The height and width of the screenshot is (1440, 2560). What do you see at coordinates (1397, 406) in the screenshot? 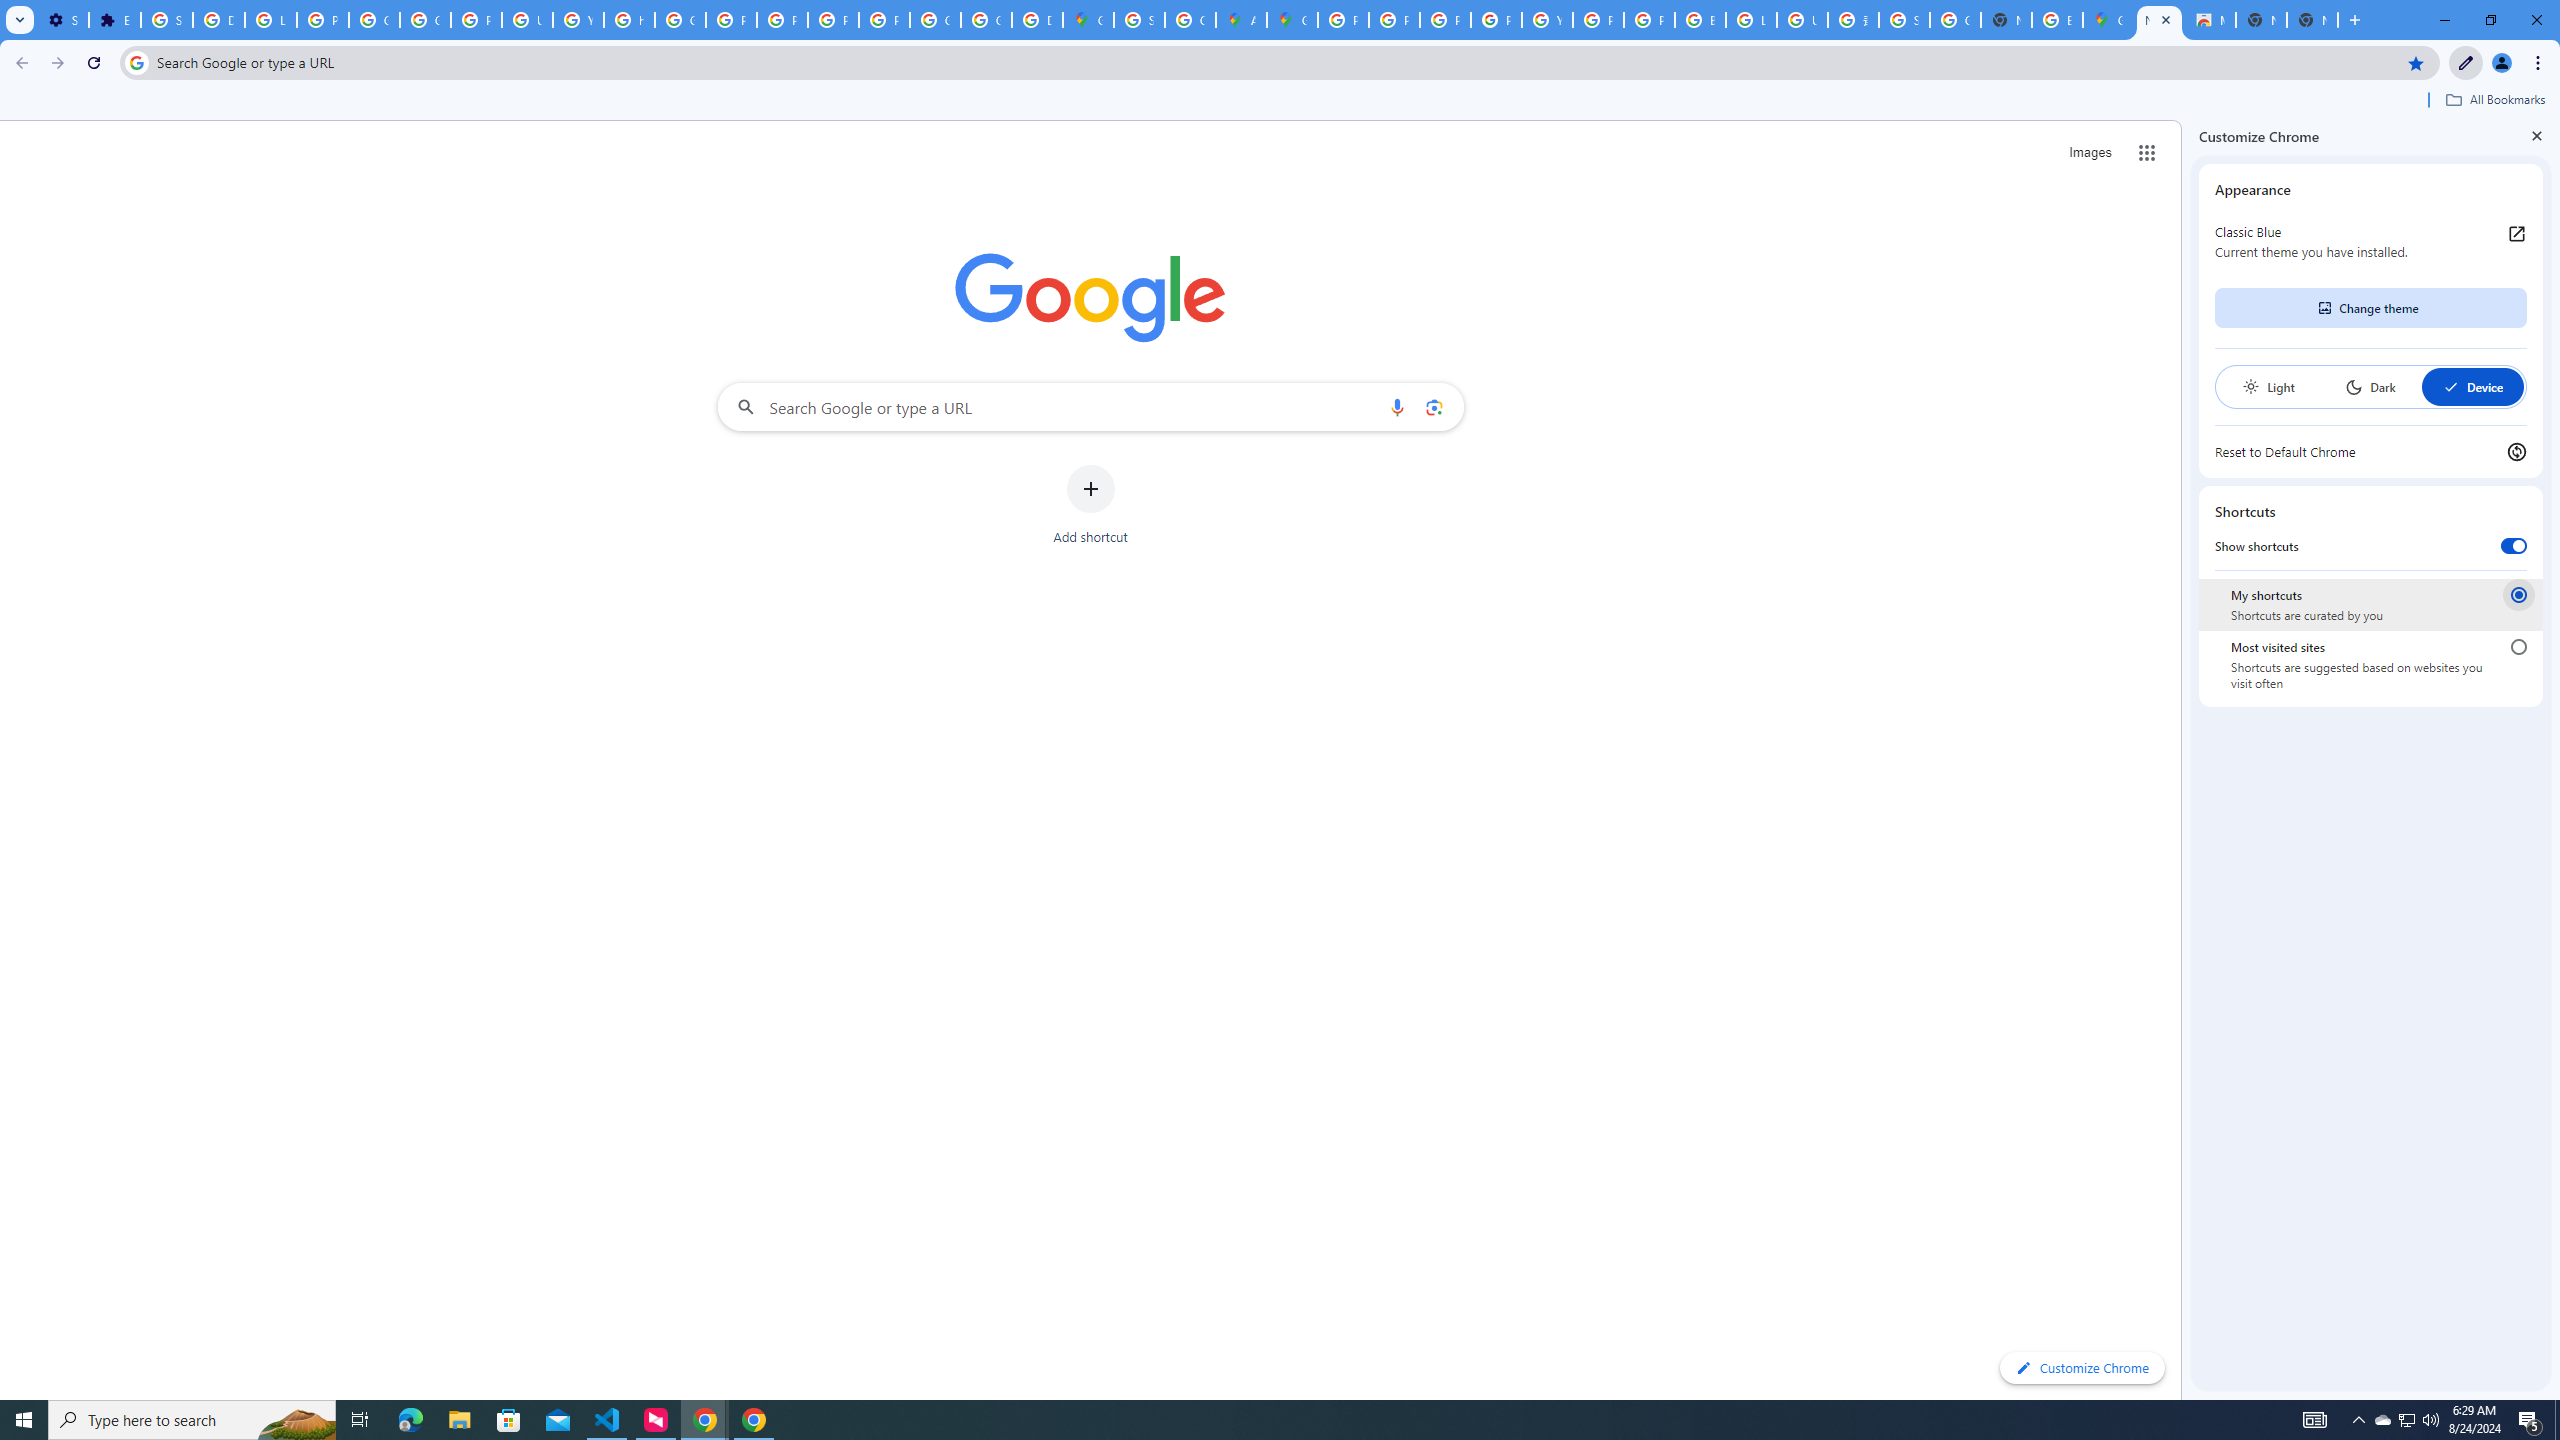
I see `Search by voice` at bounding box center [1397, 406].